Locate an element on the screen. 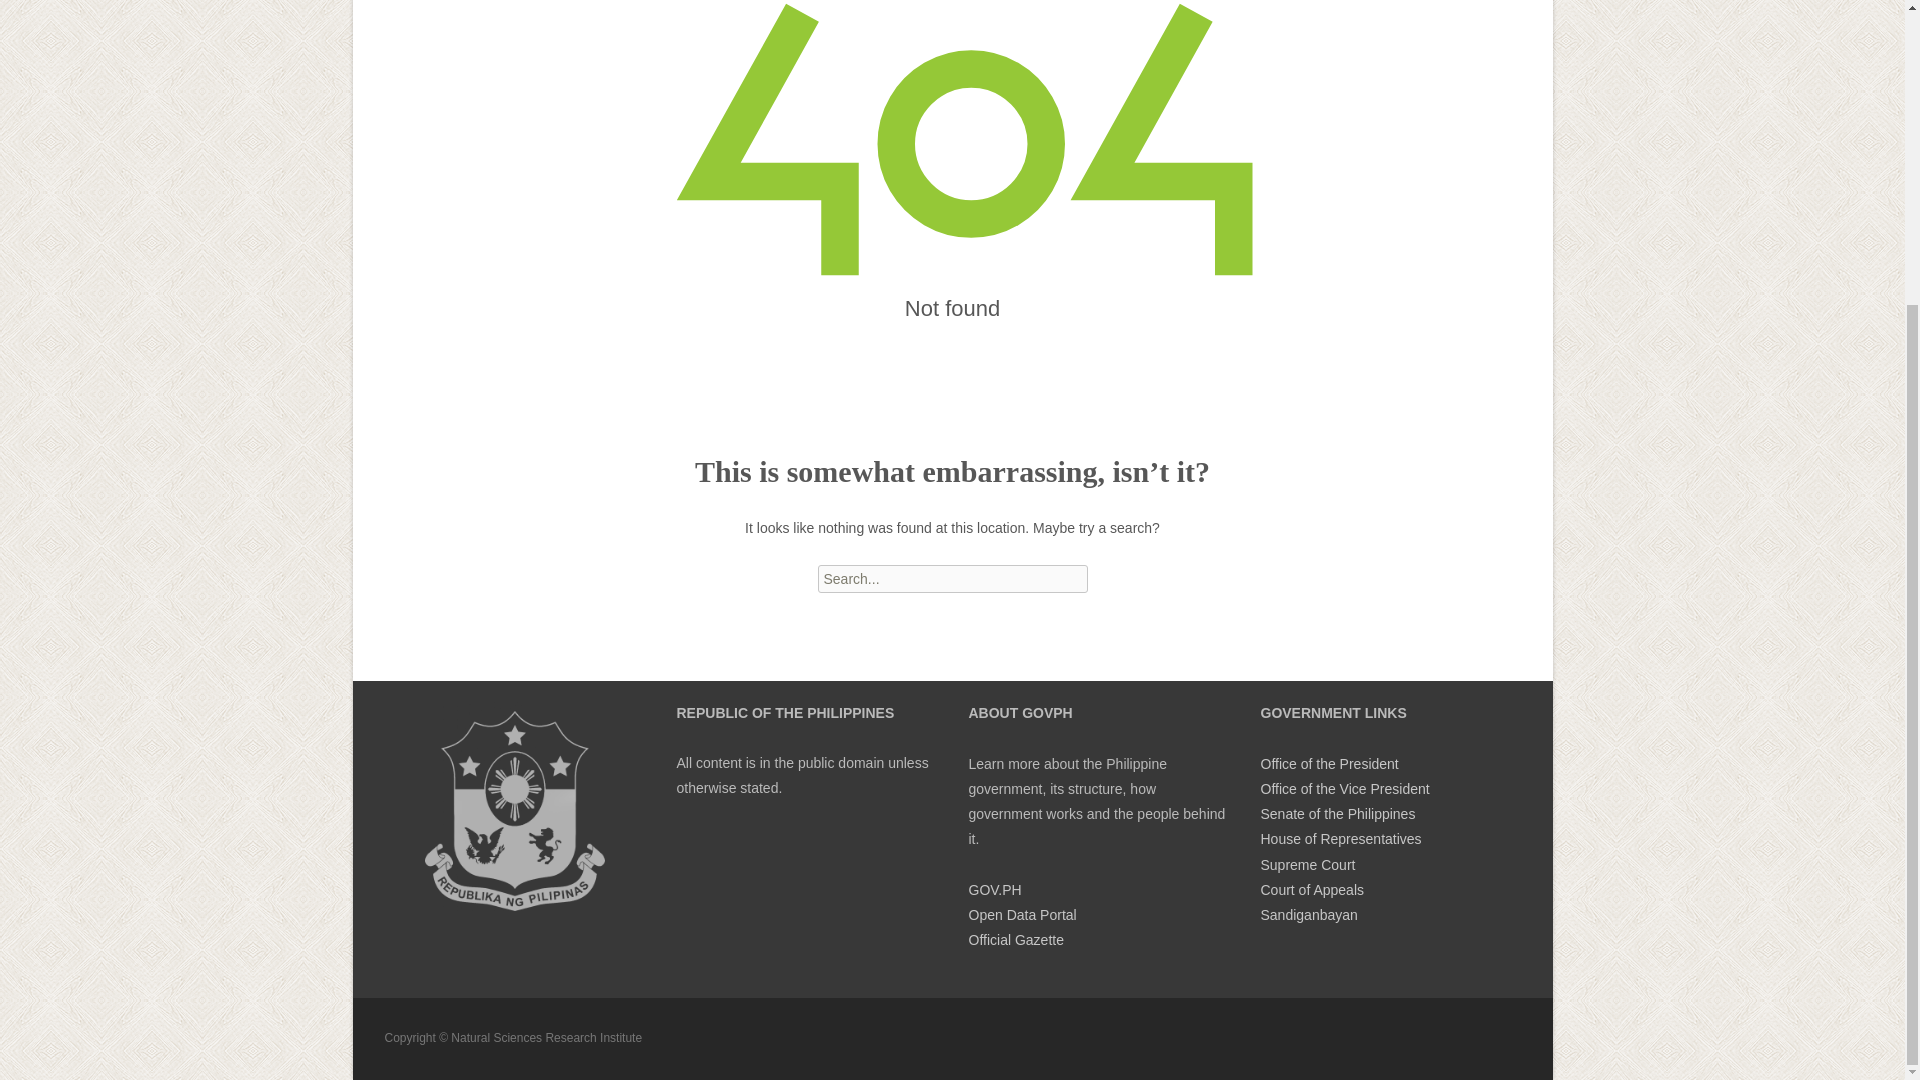 The height and width of the screenshot is (1080, 1920). House of Representatives is located at coordinates (1340, 838).